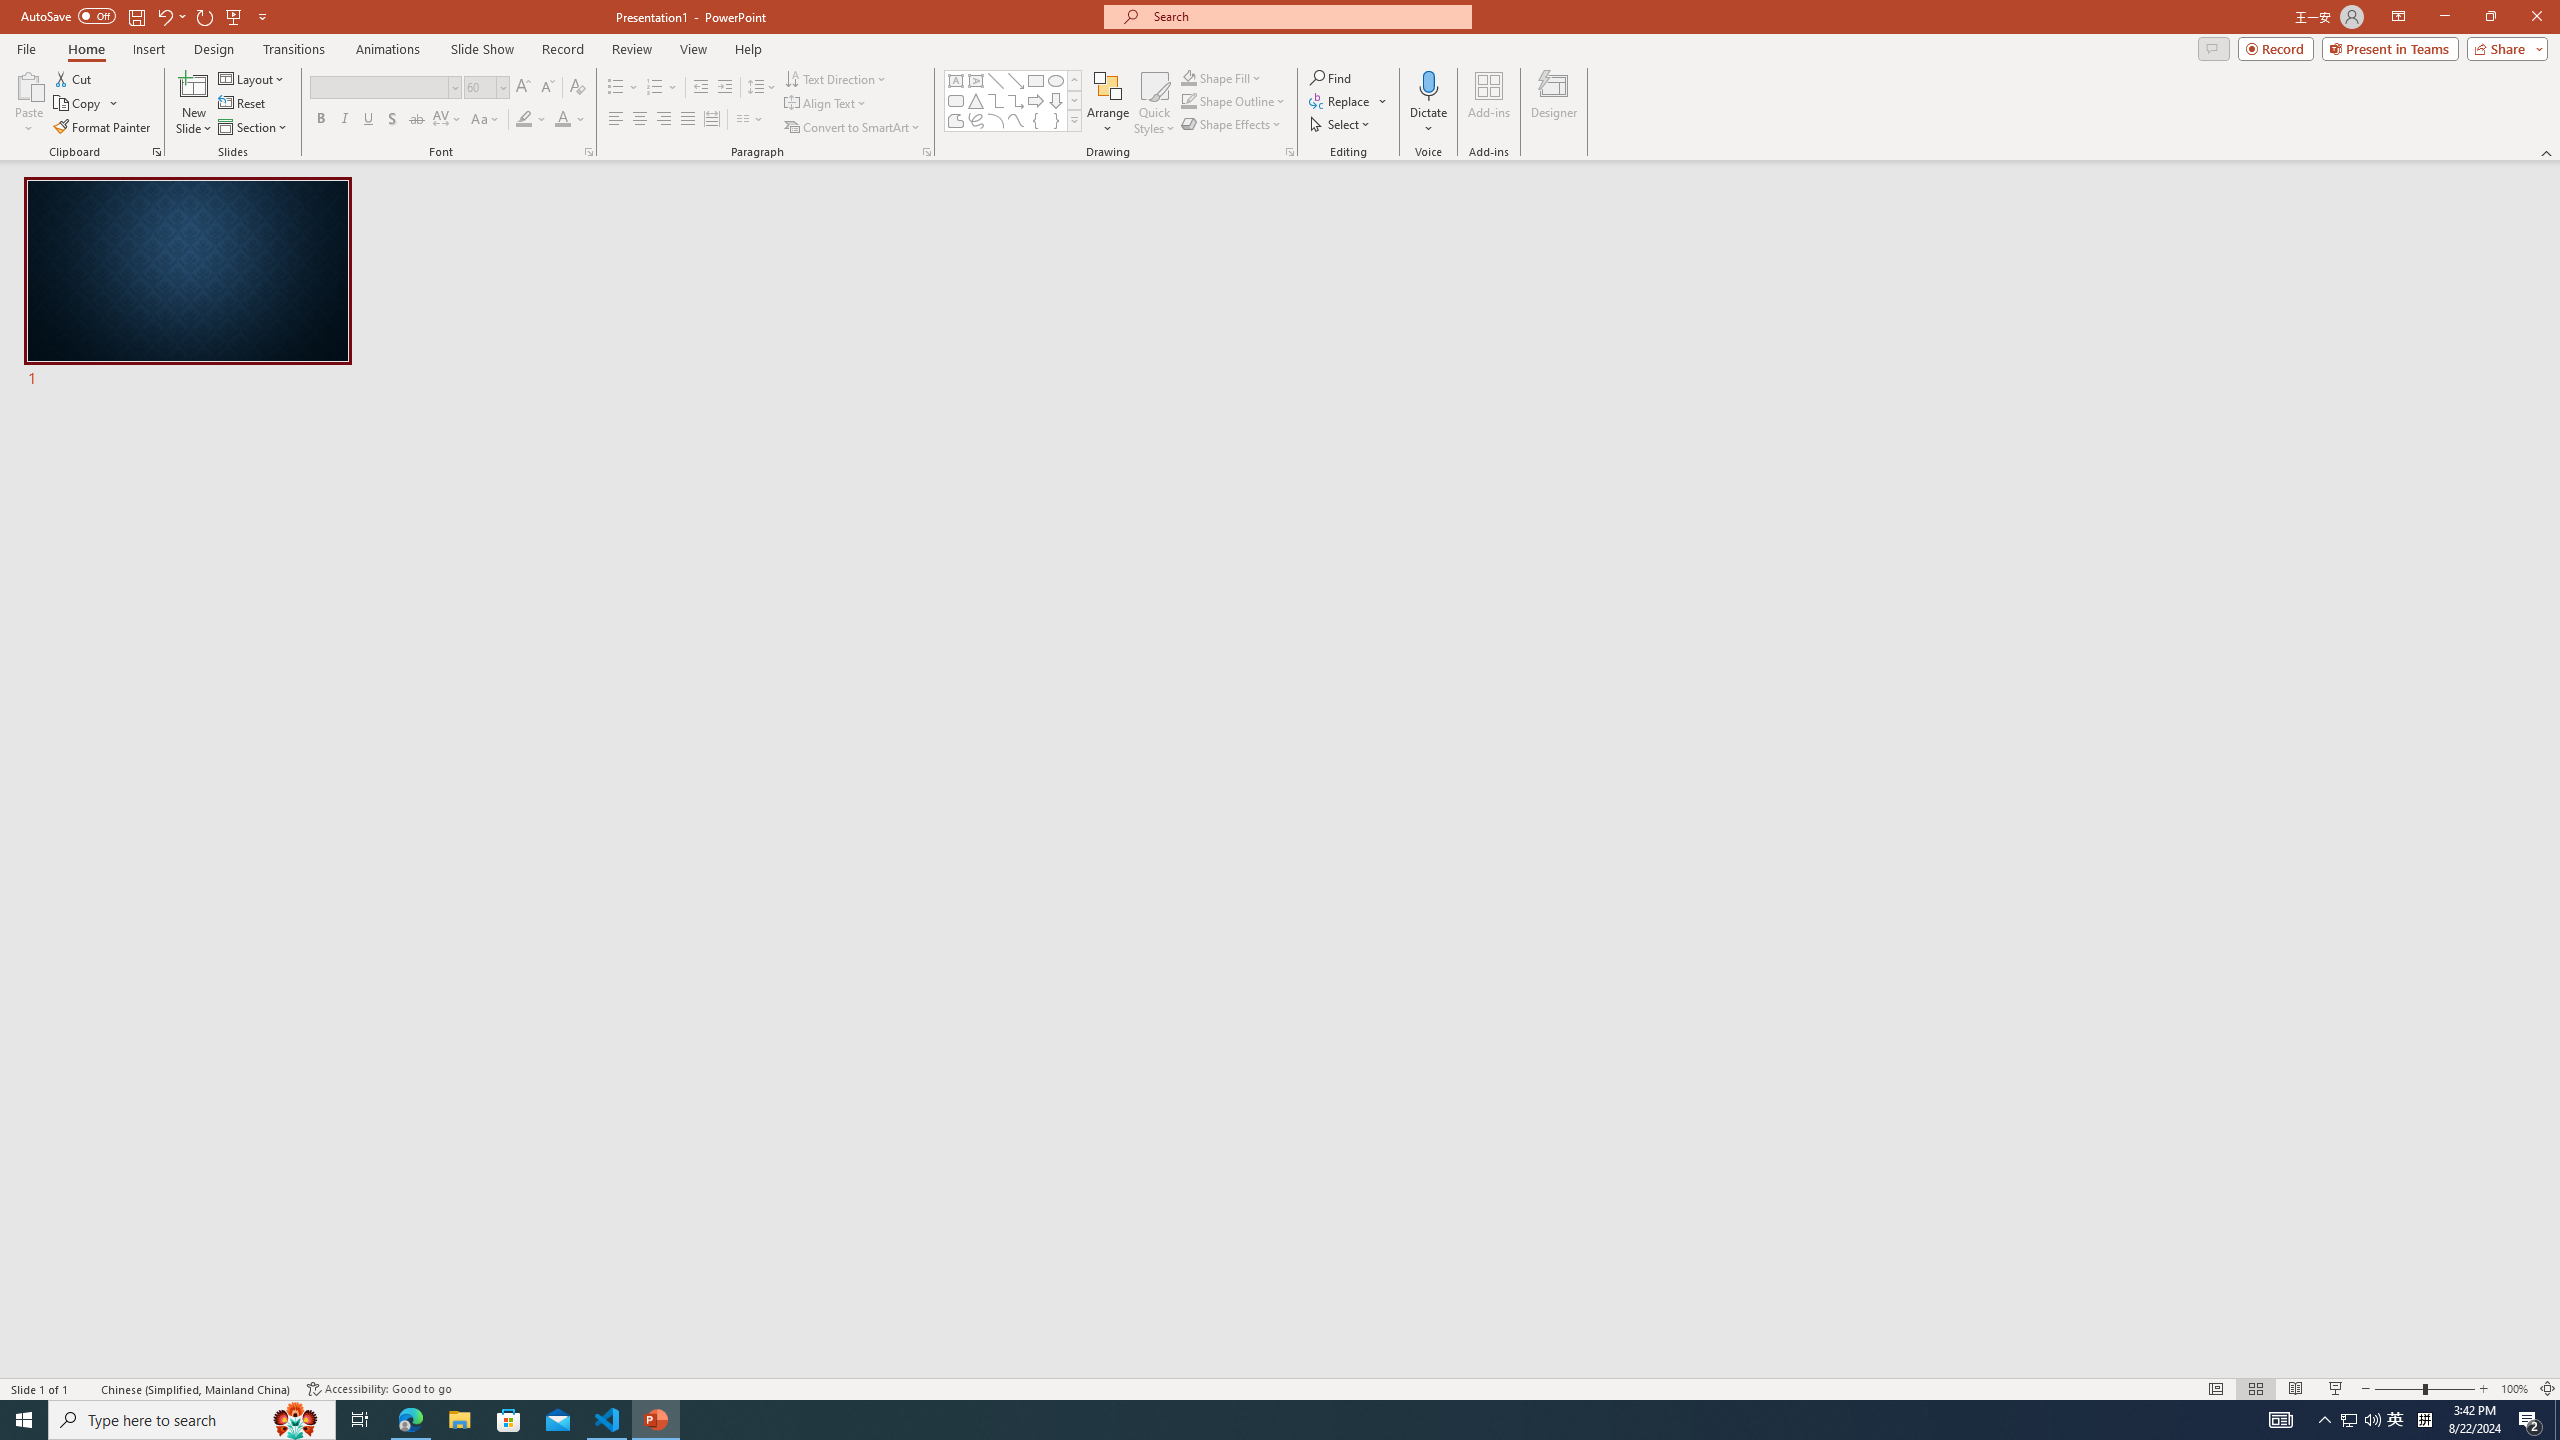 Image resolution: width=2560 pixels, height=1440 pixels. Describe the element at coordinates (1188, 78) in the screenshot. I see `Shape Fill Orange, Accent 2` at that location.